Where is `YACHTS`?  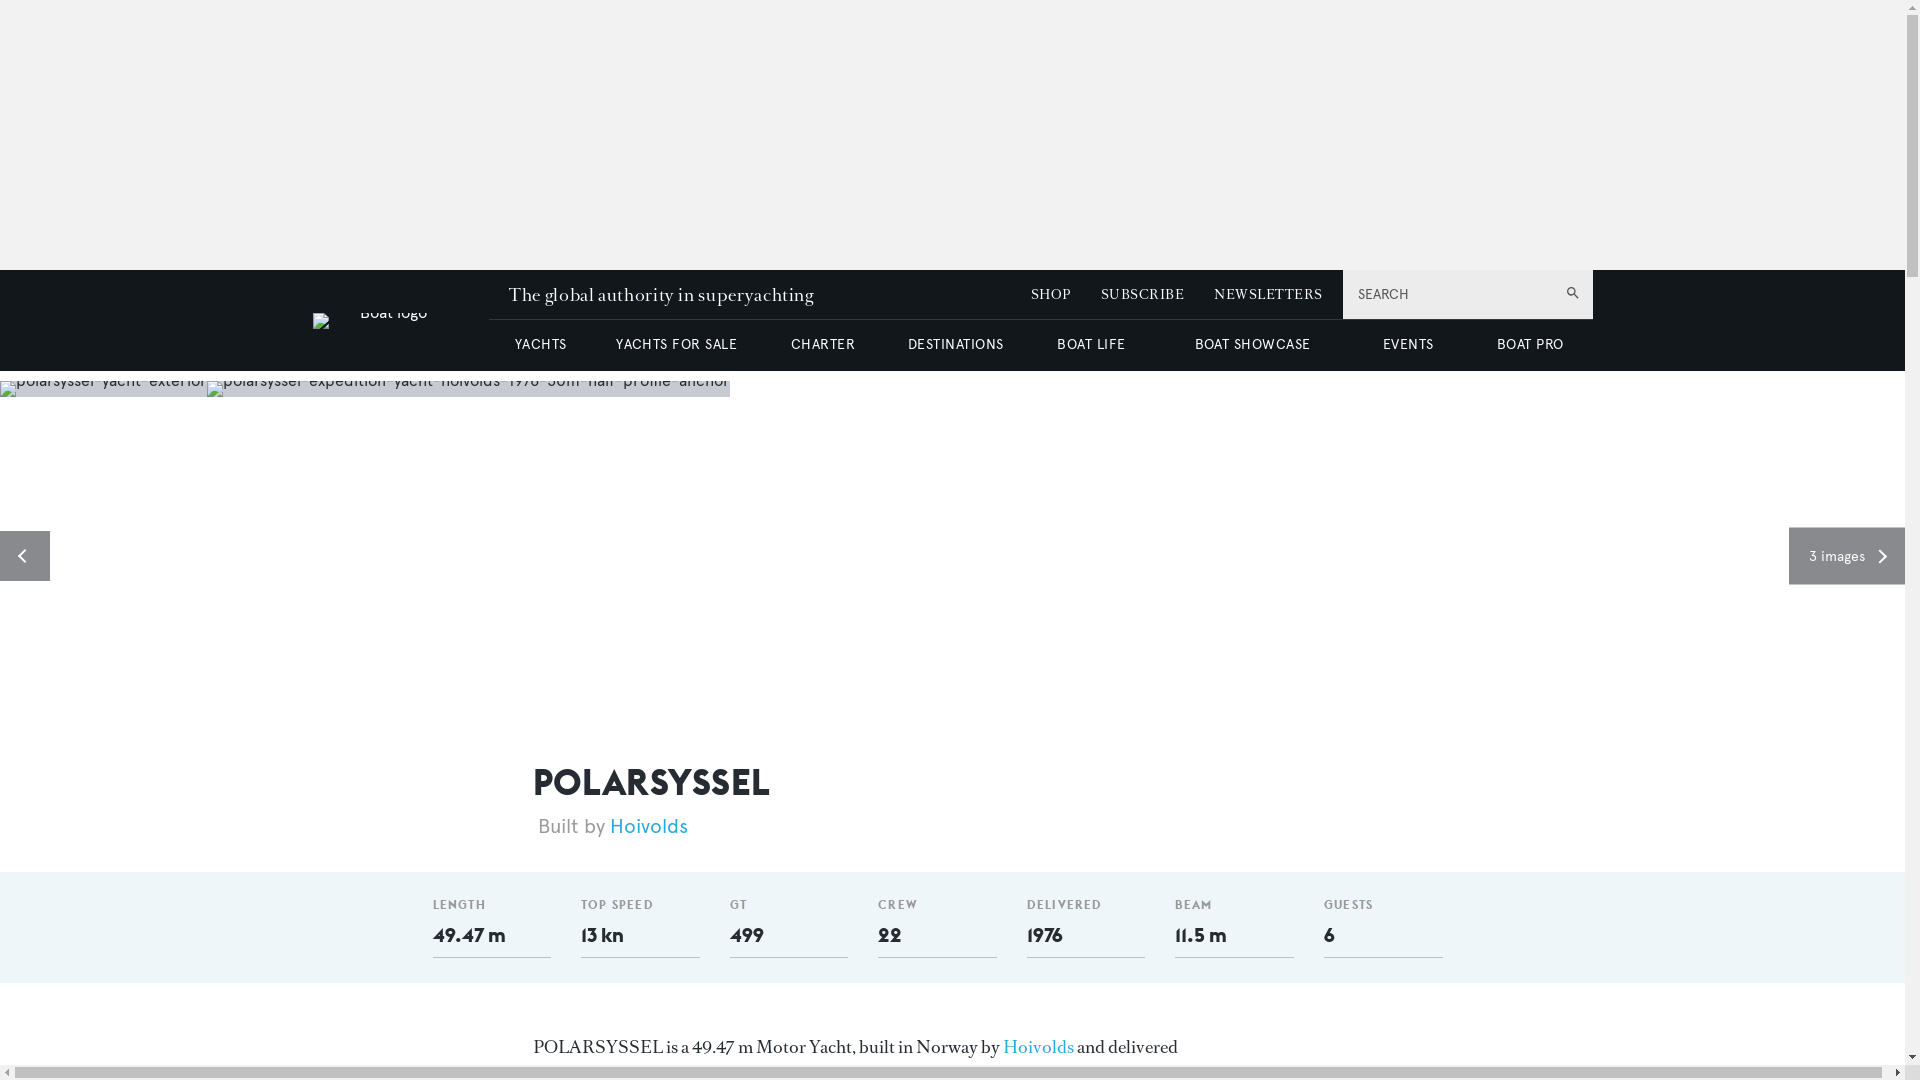
YACHTS is located at coordinates (541, 344).